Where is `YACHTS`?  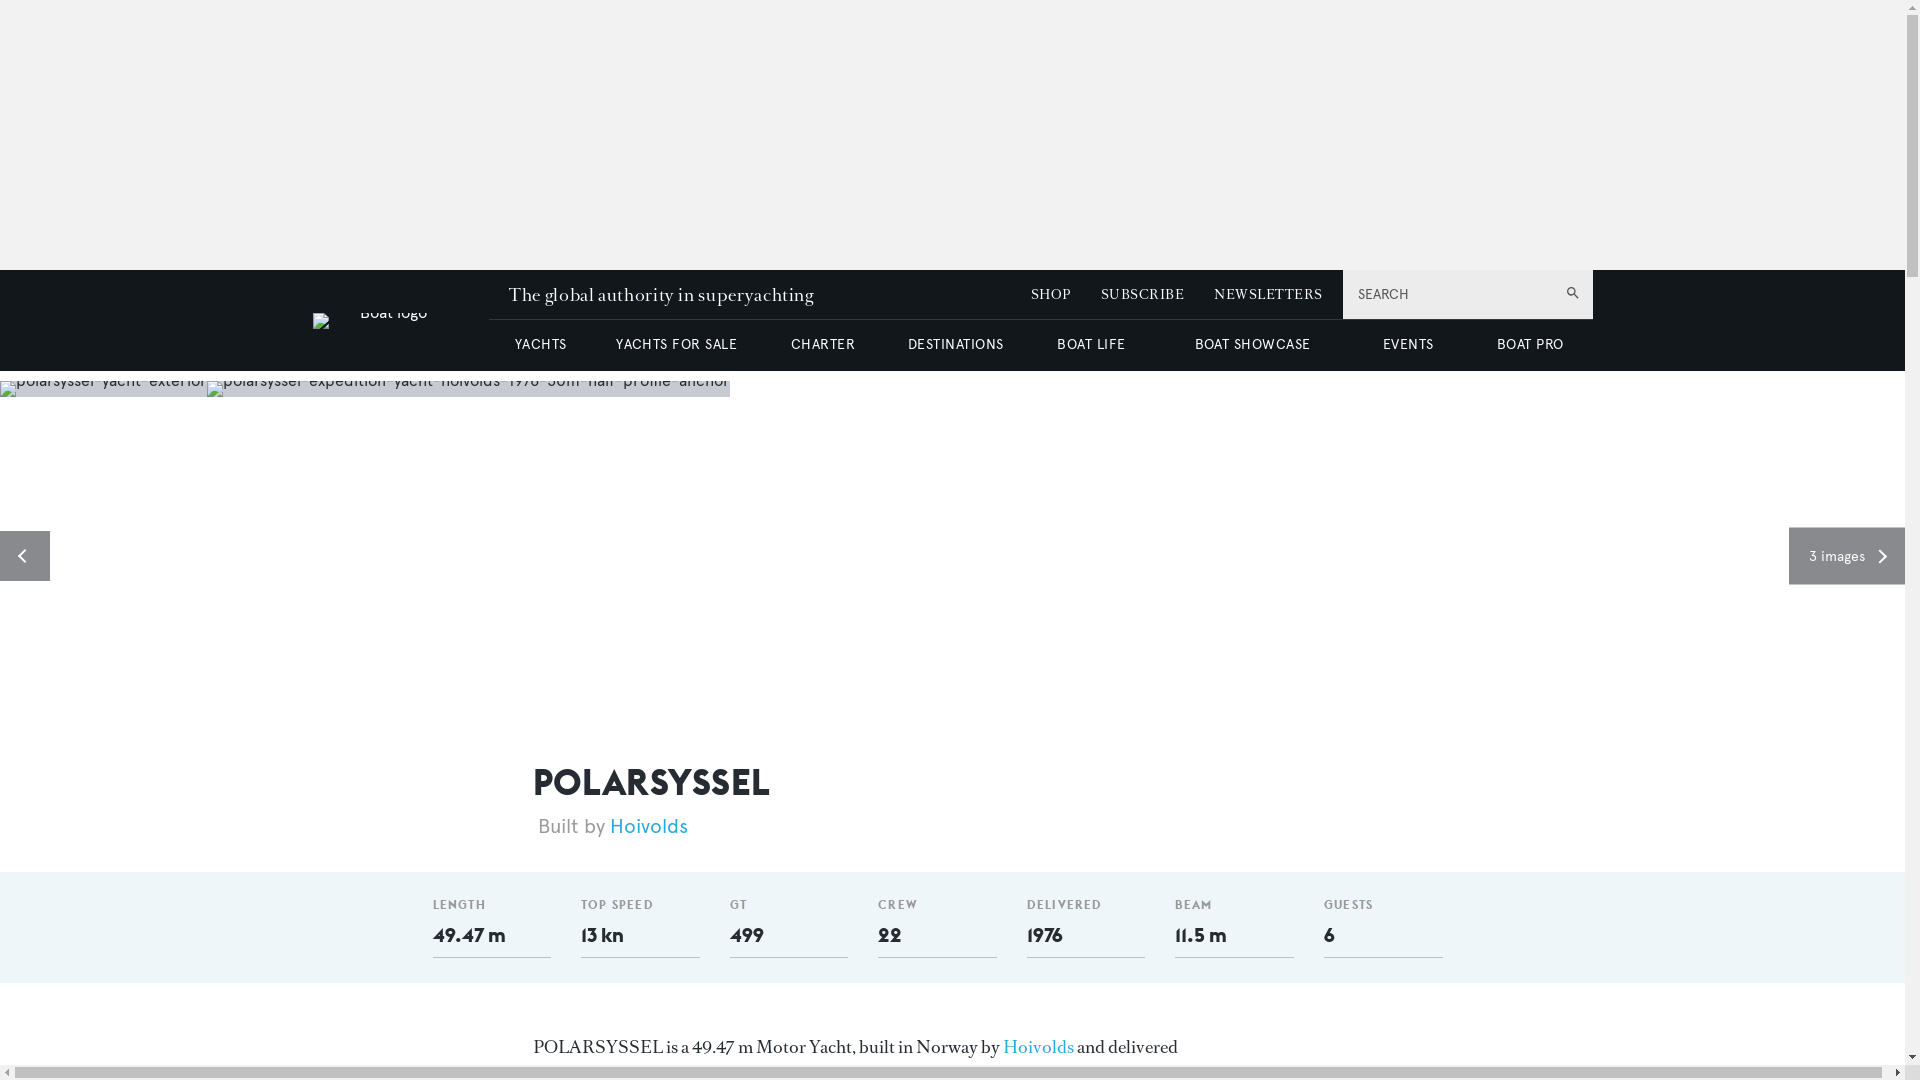
YACHTS is located at coordinates (541, 344).